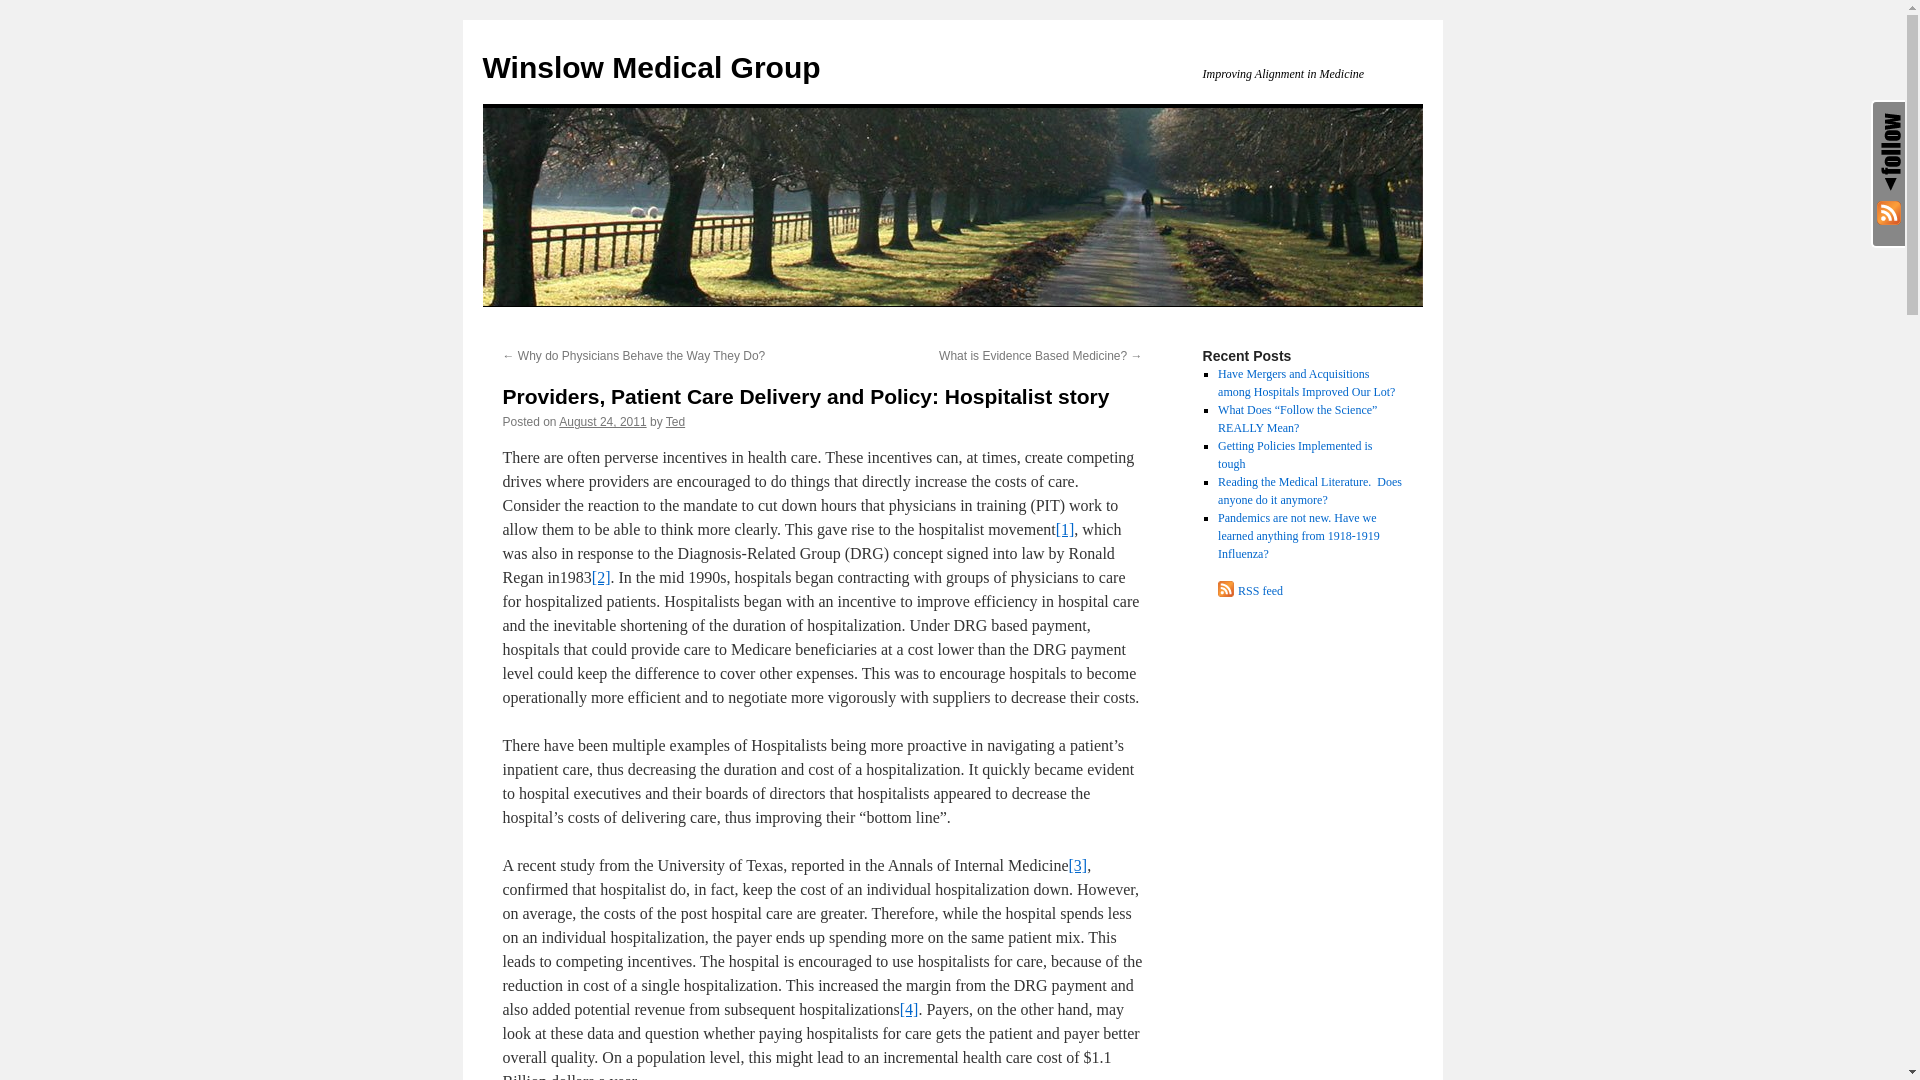 This screenshot has height=1080, width=1920. Describe the element at coordinates (1888, 212) in the screenshot. I see `RSS` at that location.